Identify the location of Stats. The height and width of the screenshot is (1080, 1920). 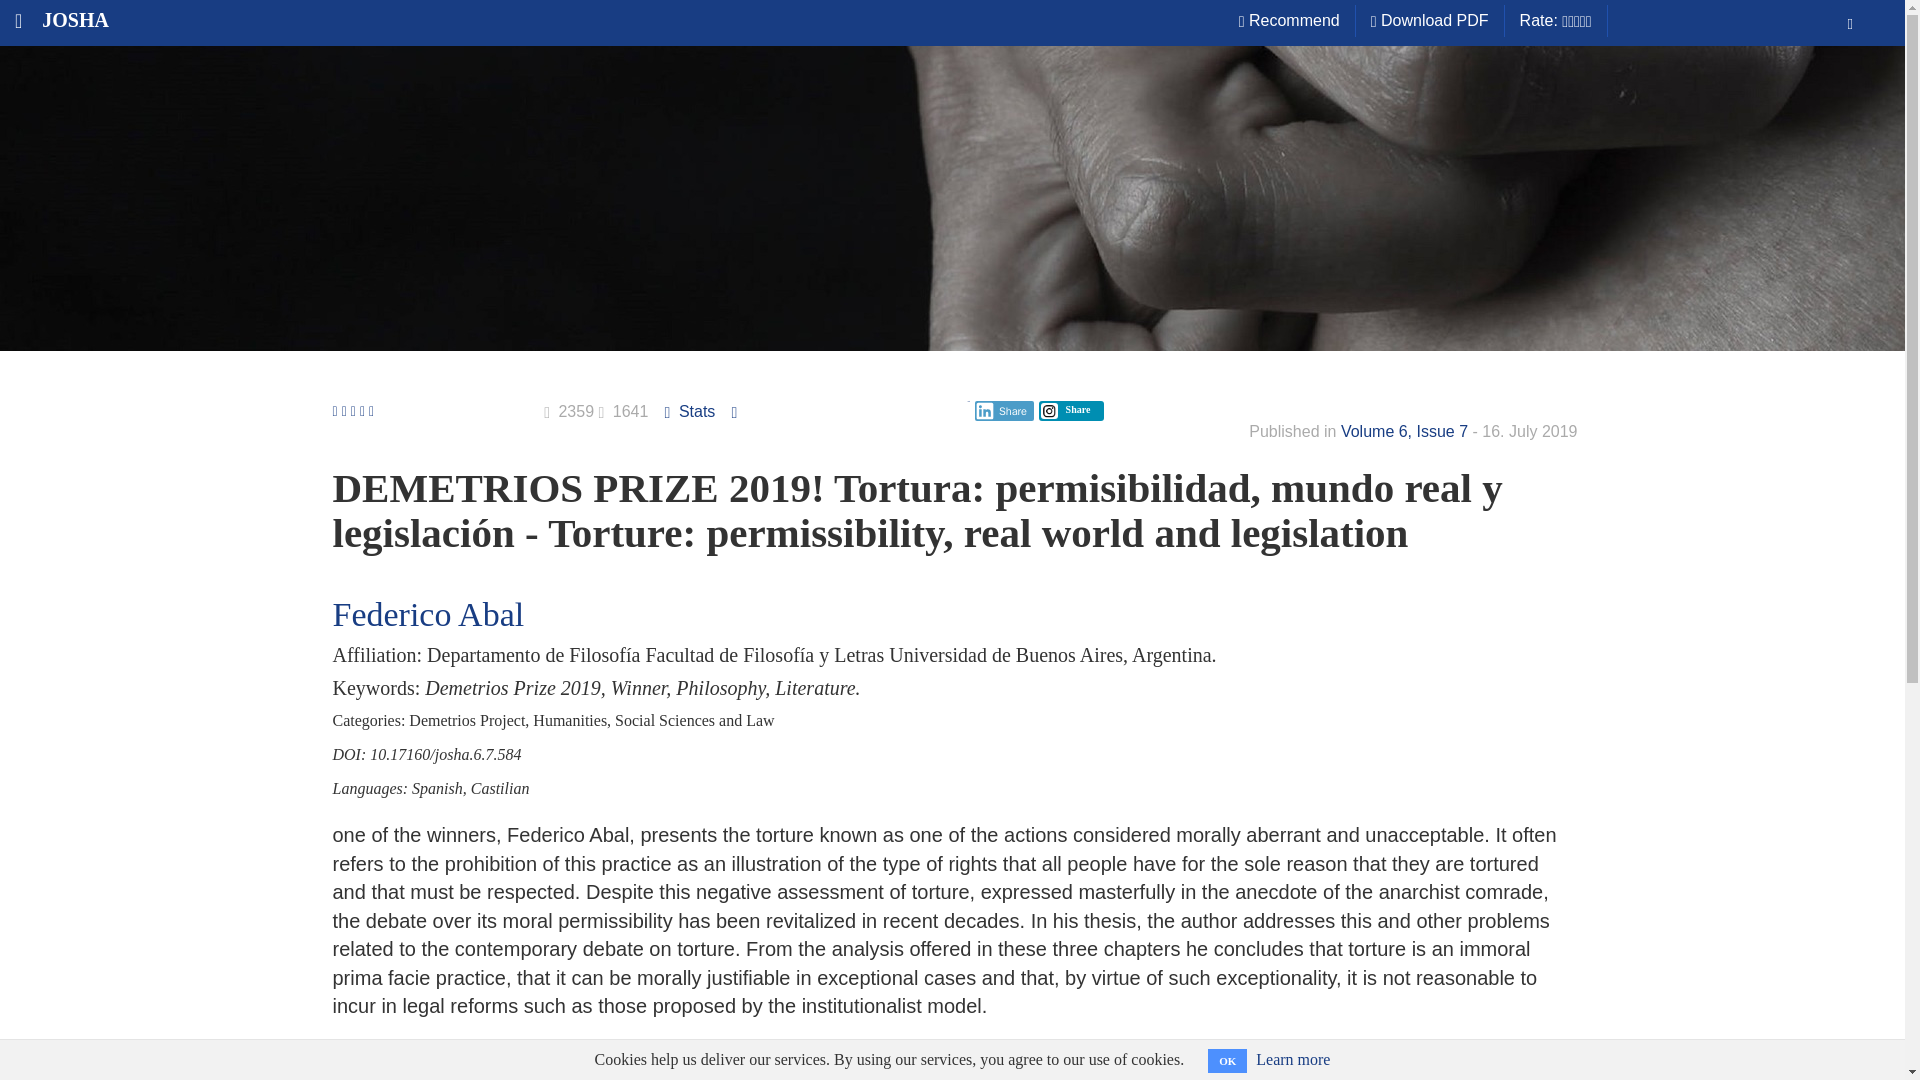
(692, 411).